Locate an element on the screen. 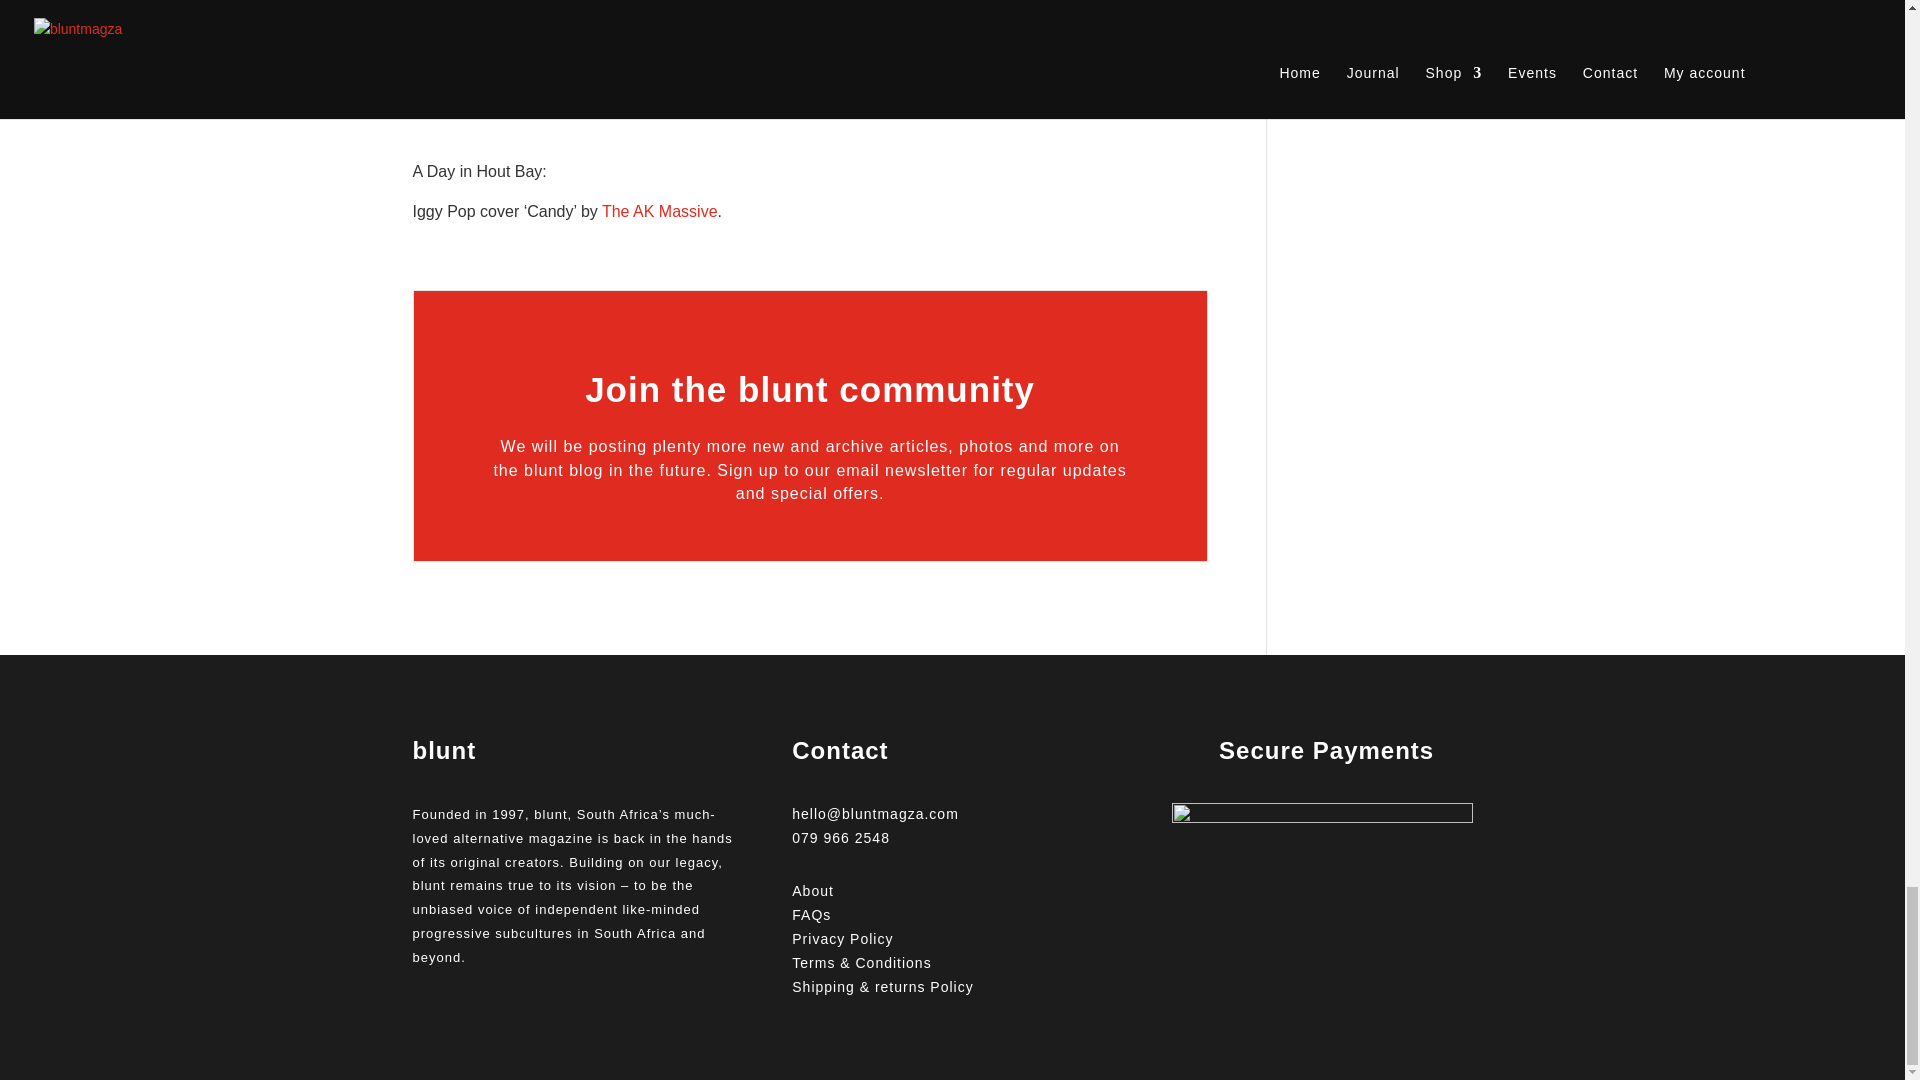 This screenshot has width=1920, height=1080. KVLO is located at coordinates (922, 28).